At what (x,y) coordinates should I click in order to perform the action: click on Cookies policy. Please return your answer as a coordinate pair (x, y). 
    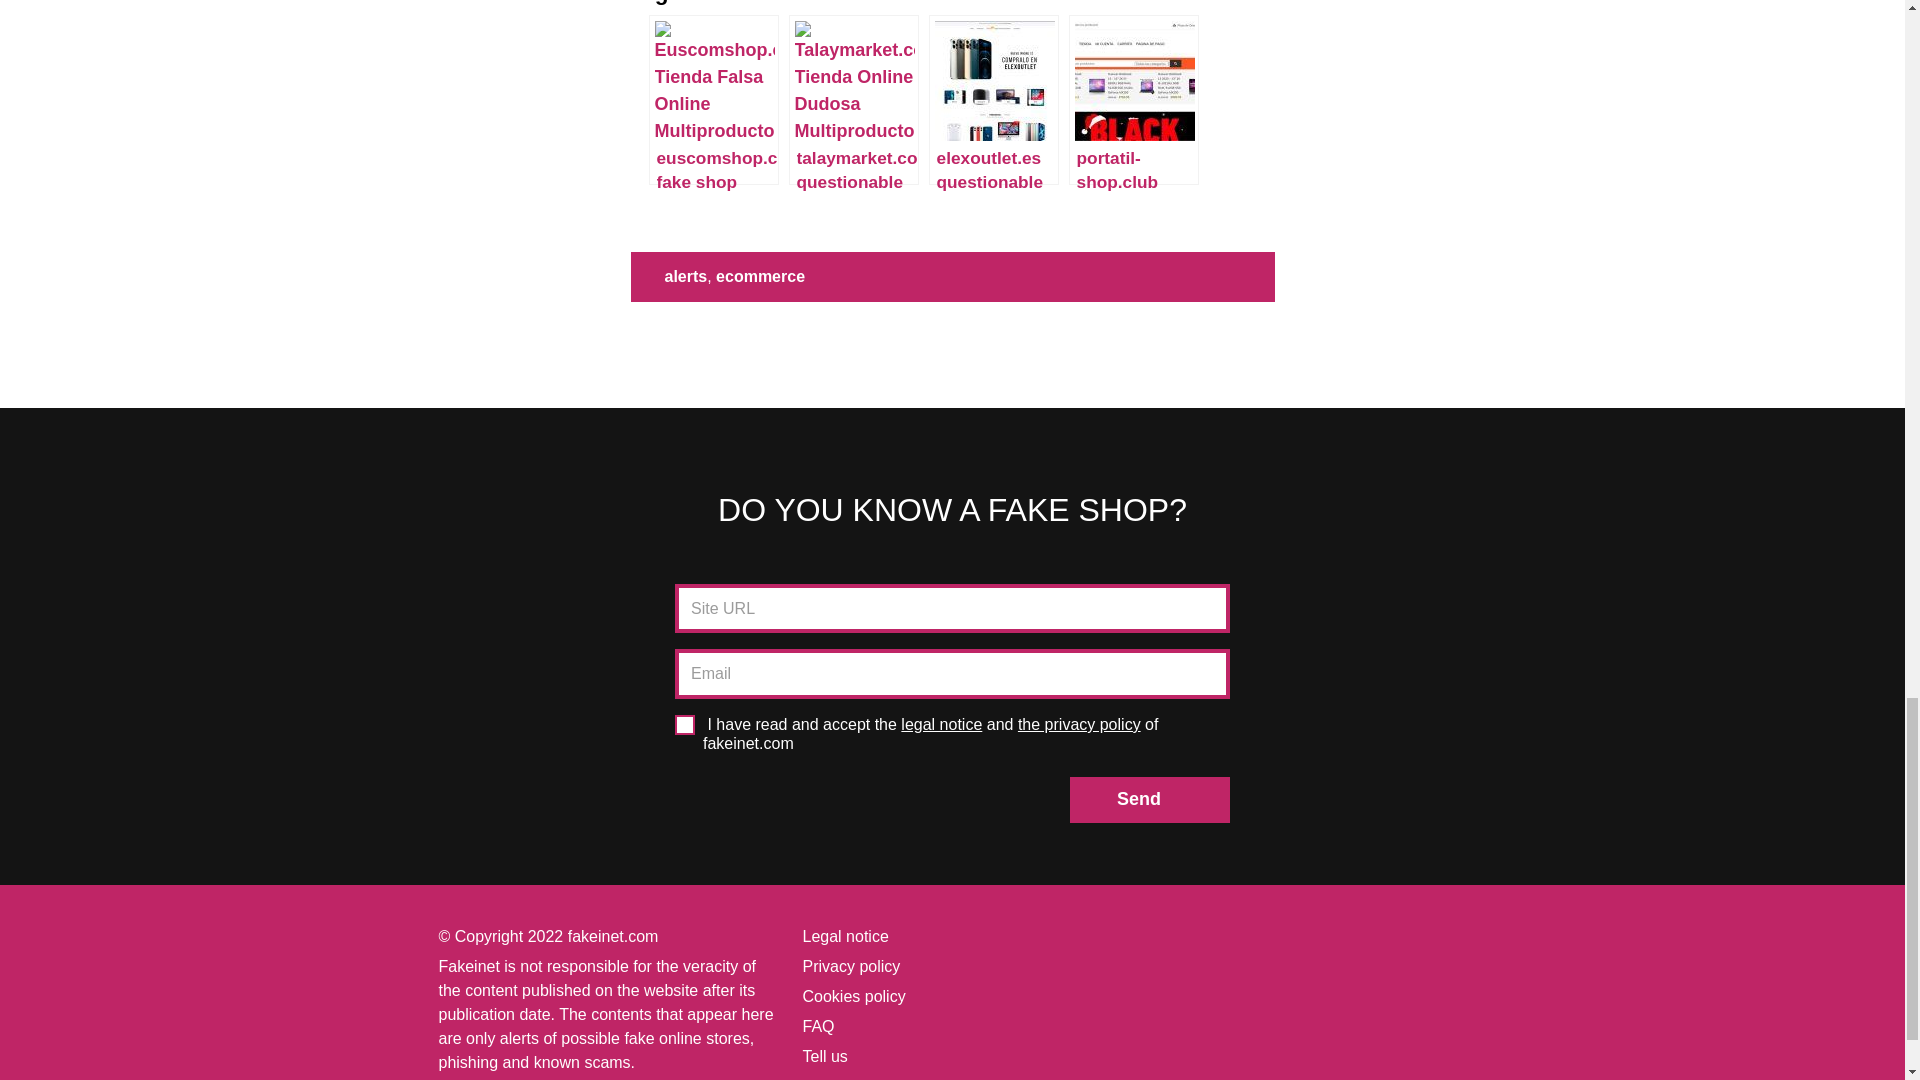
    Looking at the image, I should click on (853, 996).